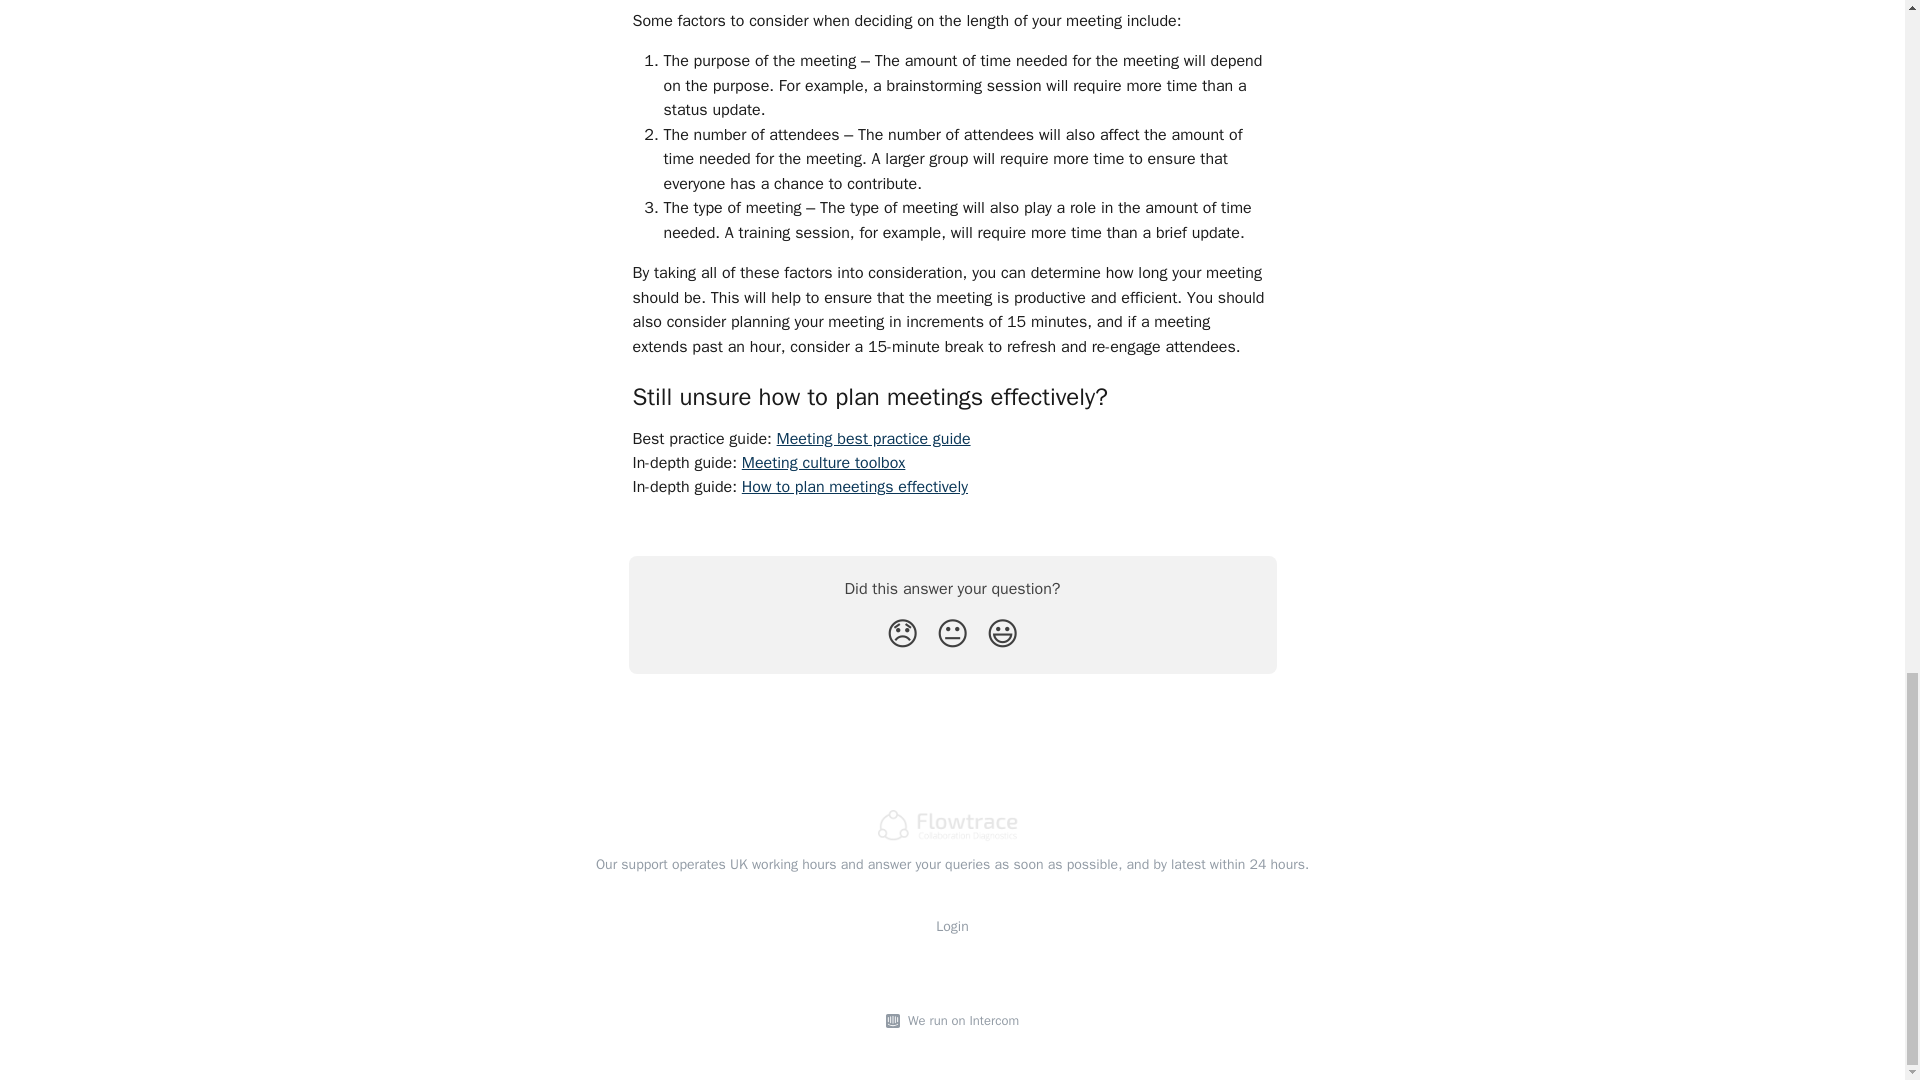  Describe the element at coordinates (874, 438) in the screenshot. I see `Meeting best practice guide` at that location.